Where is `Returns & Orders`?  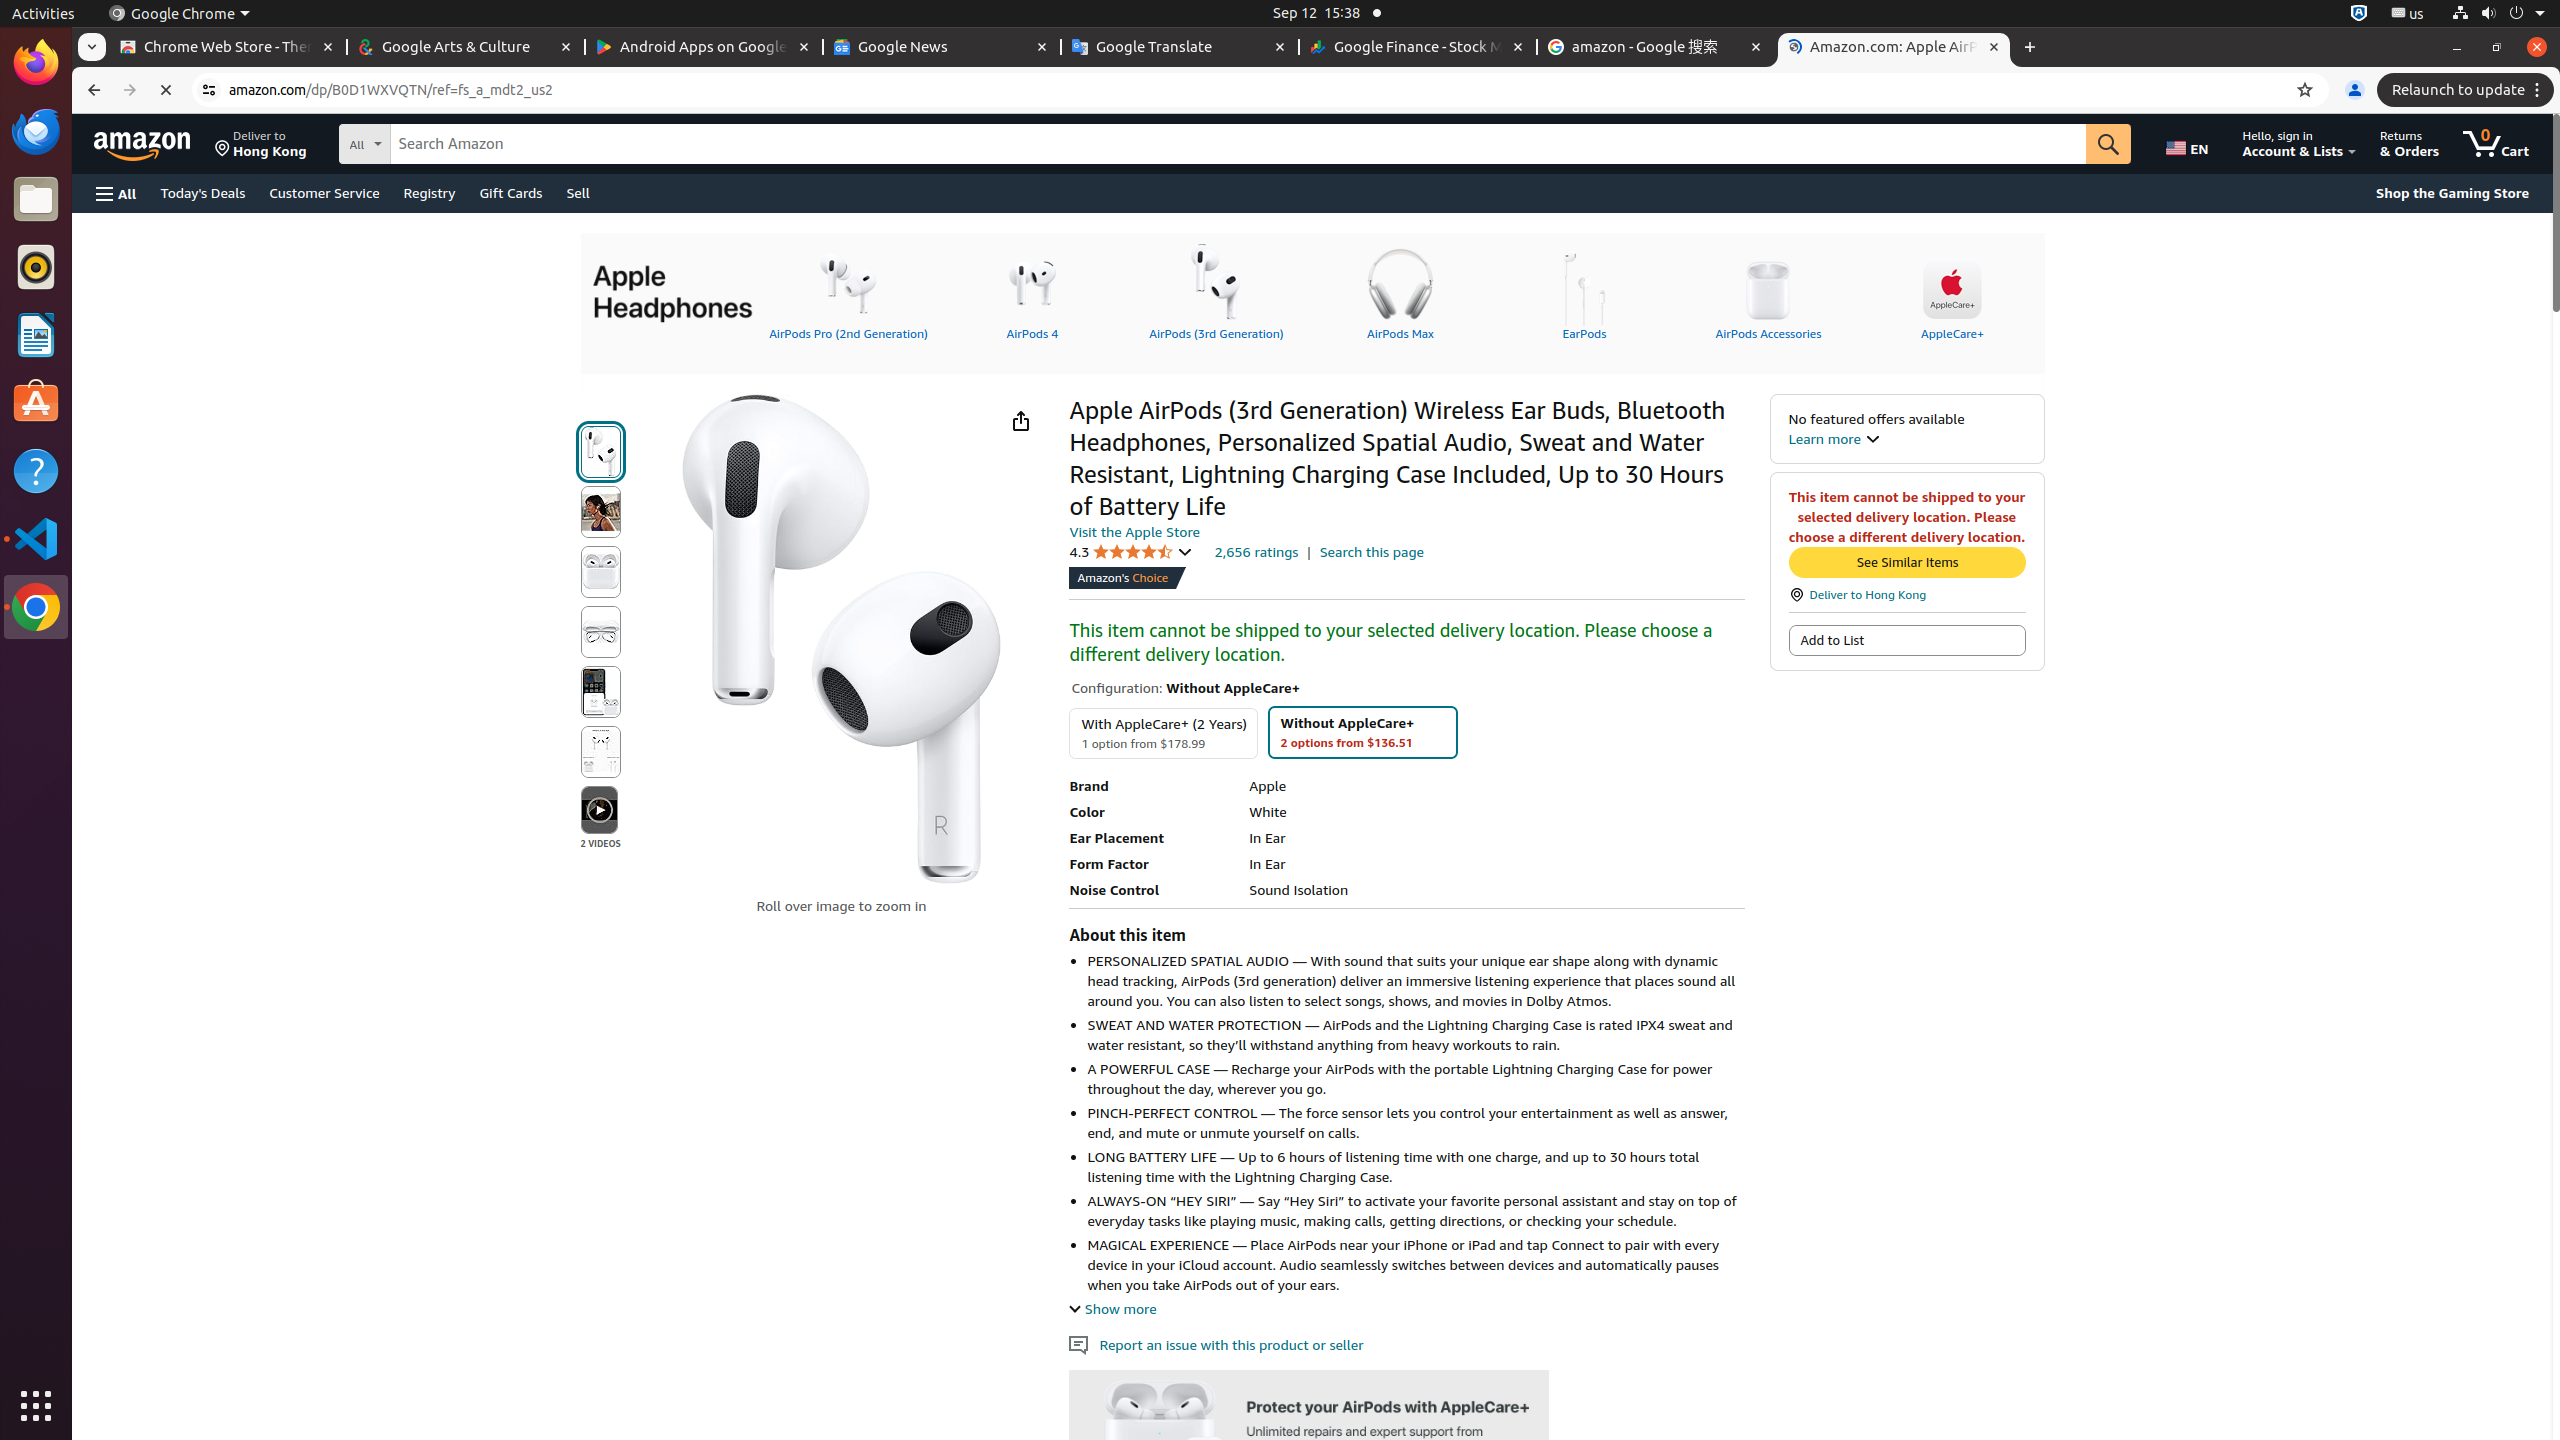 Returns & Orders is located at coordinates (2410, 144).